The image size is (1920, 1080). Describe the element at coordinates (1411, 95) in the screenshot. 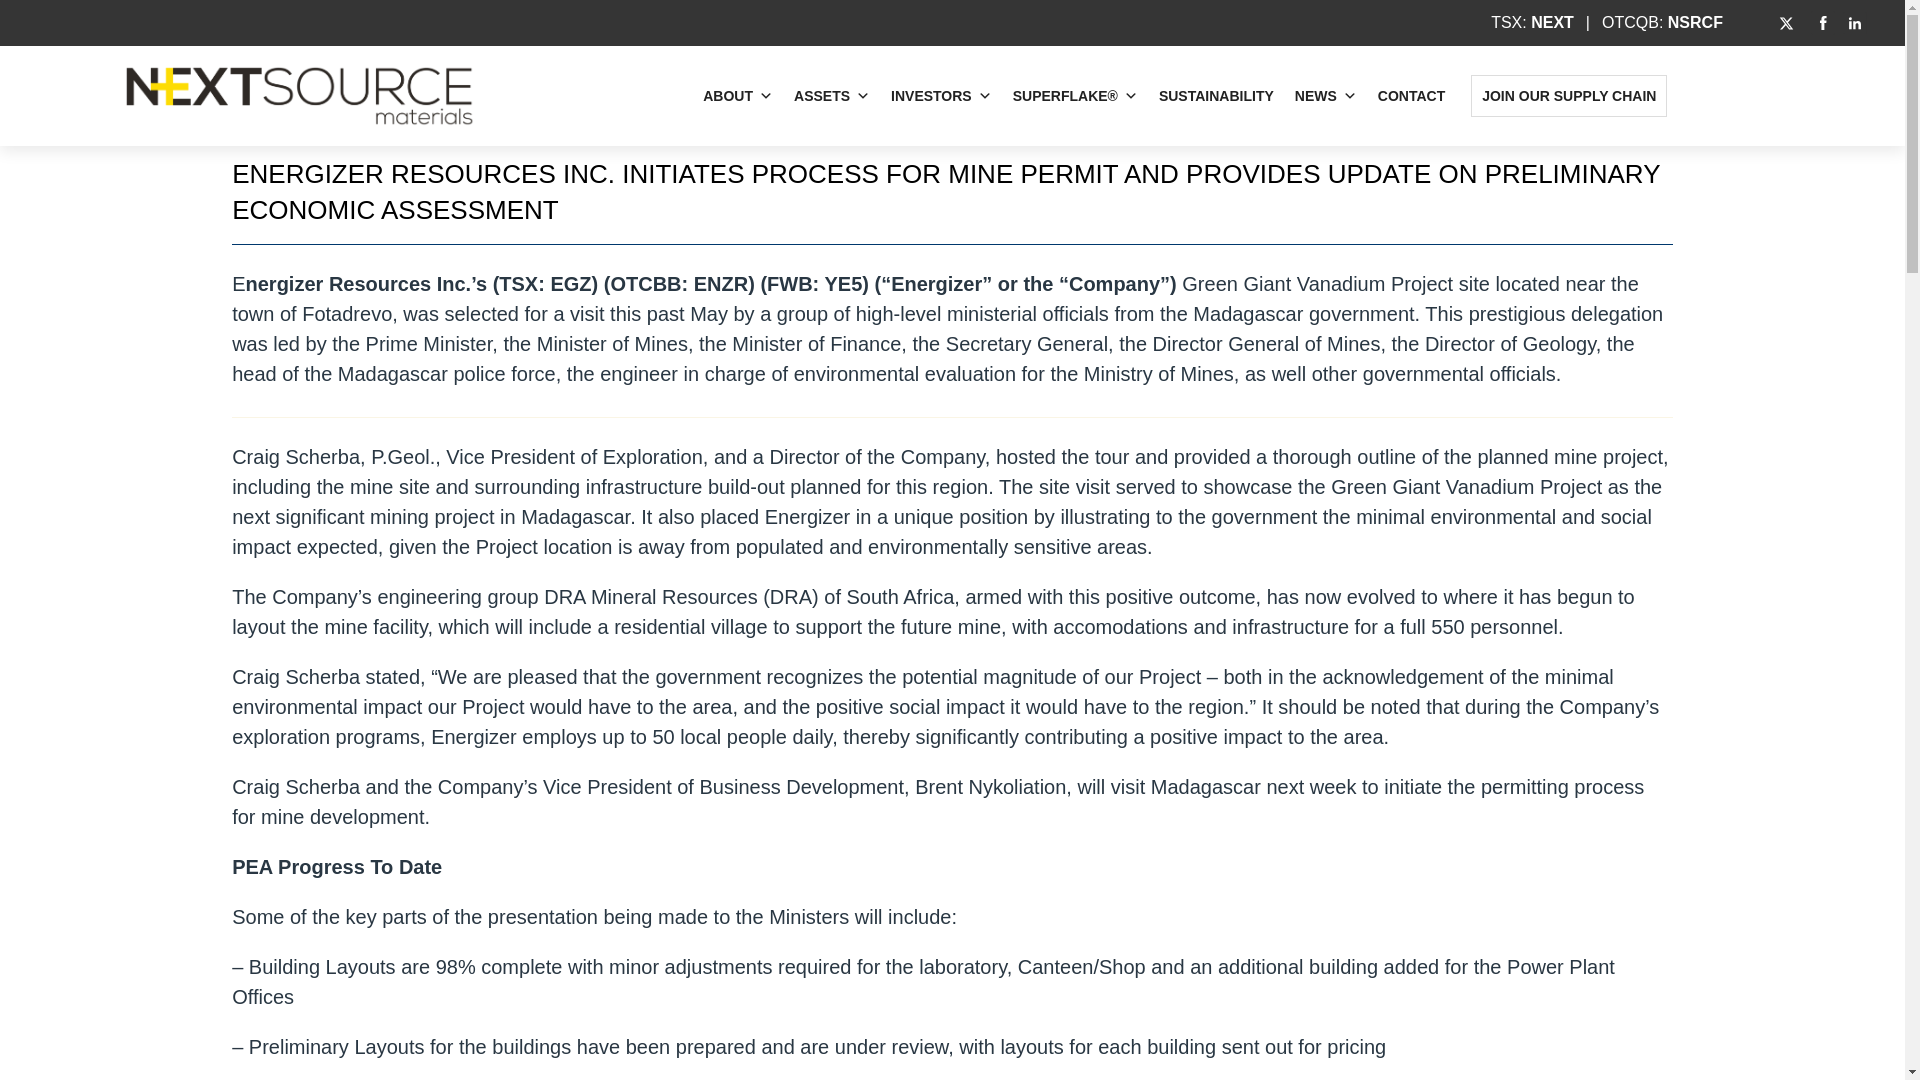

I see `CONTACT` at that location.